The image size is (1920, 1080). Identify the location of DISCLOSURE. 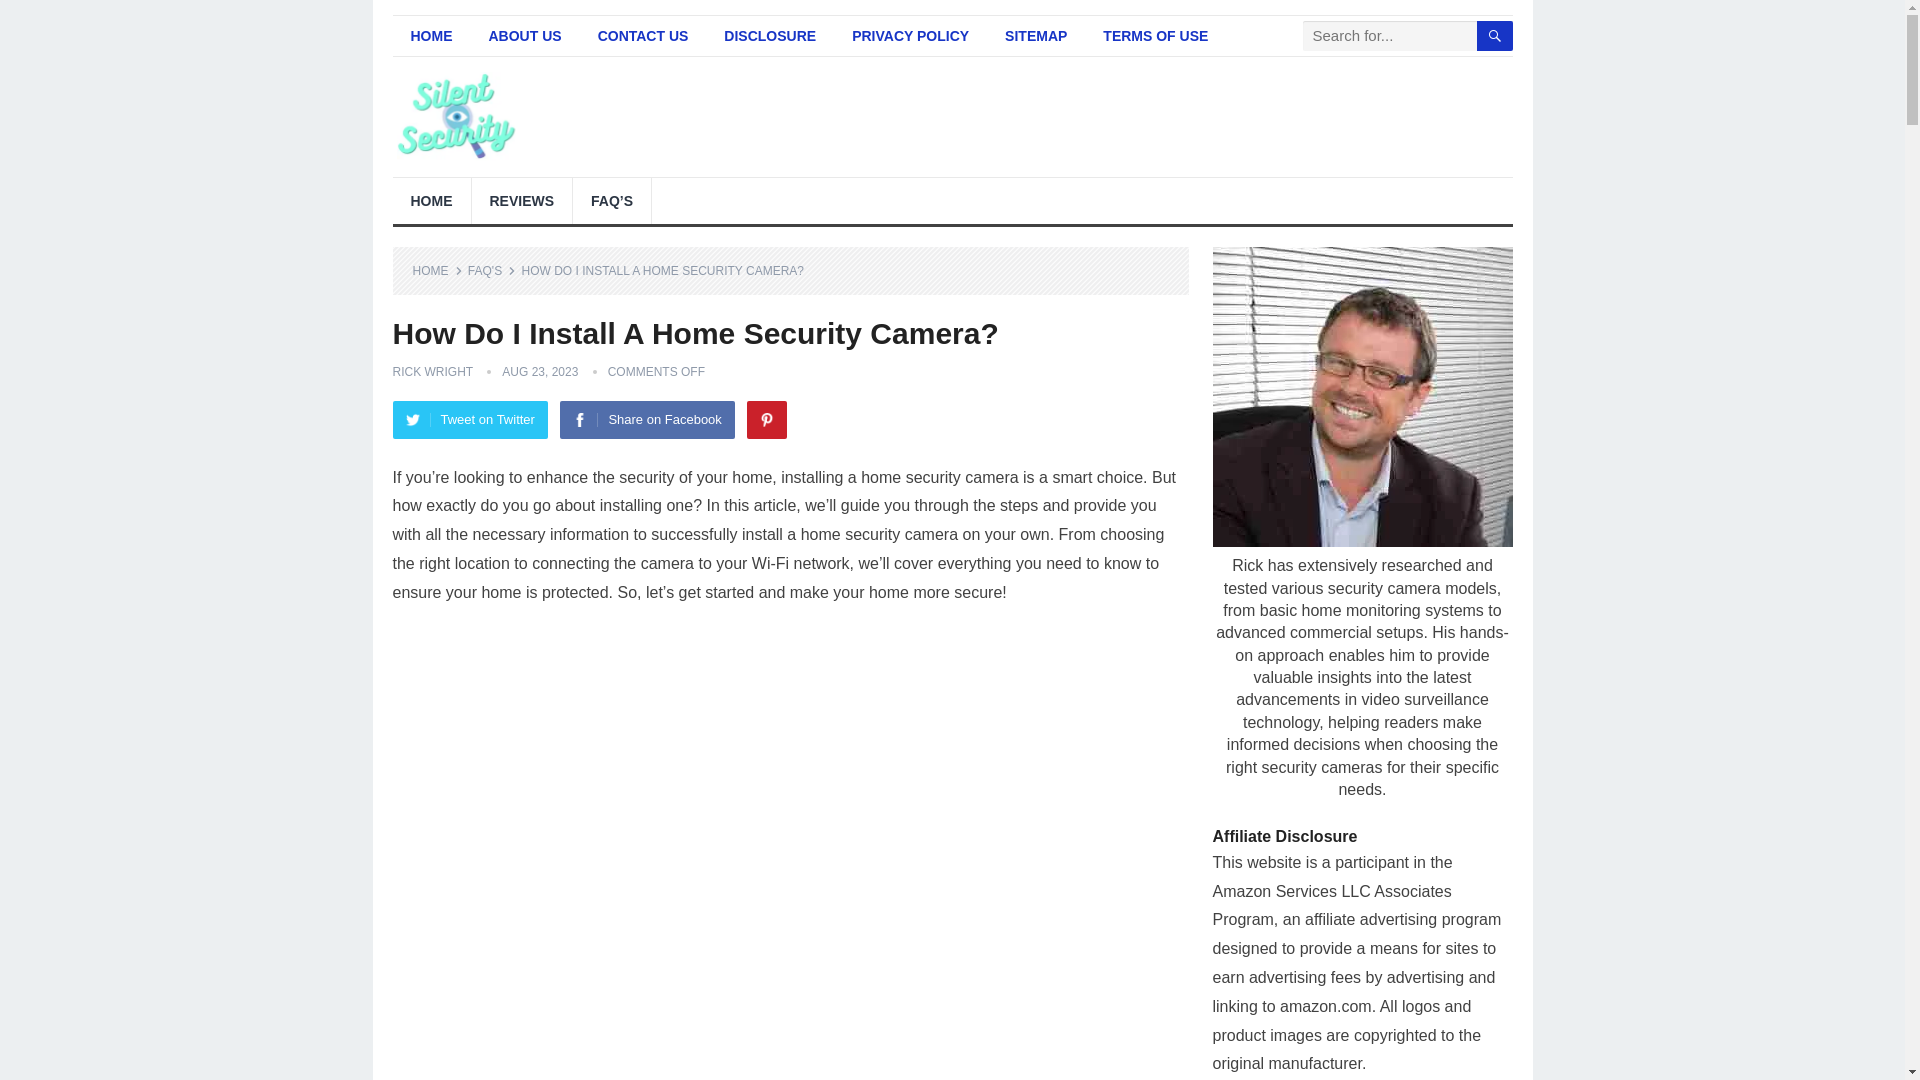
(770, 36).